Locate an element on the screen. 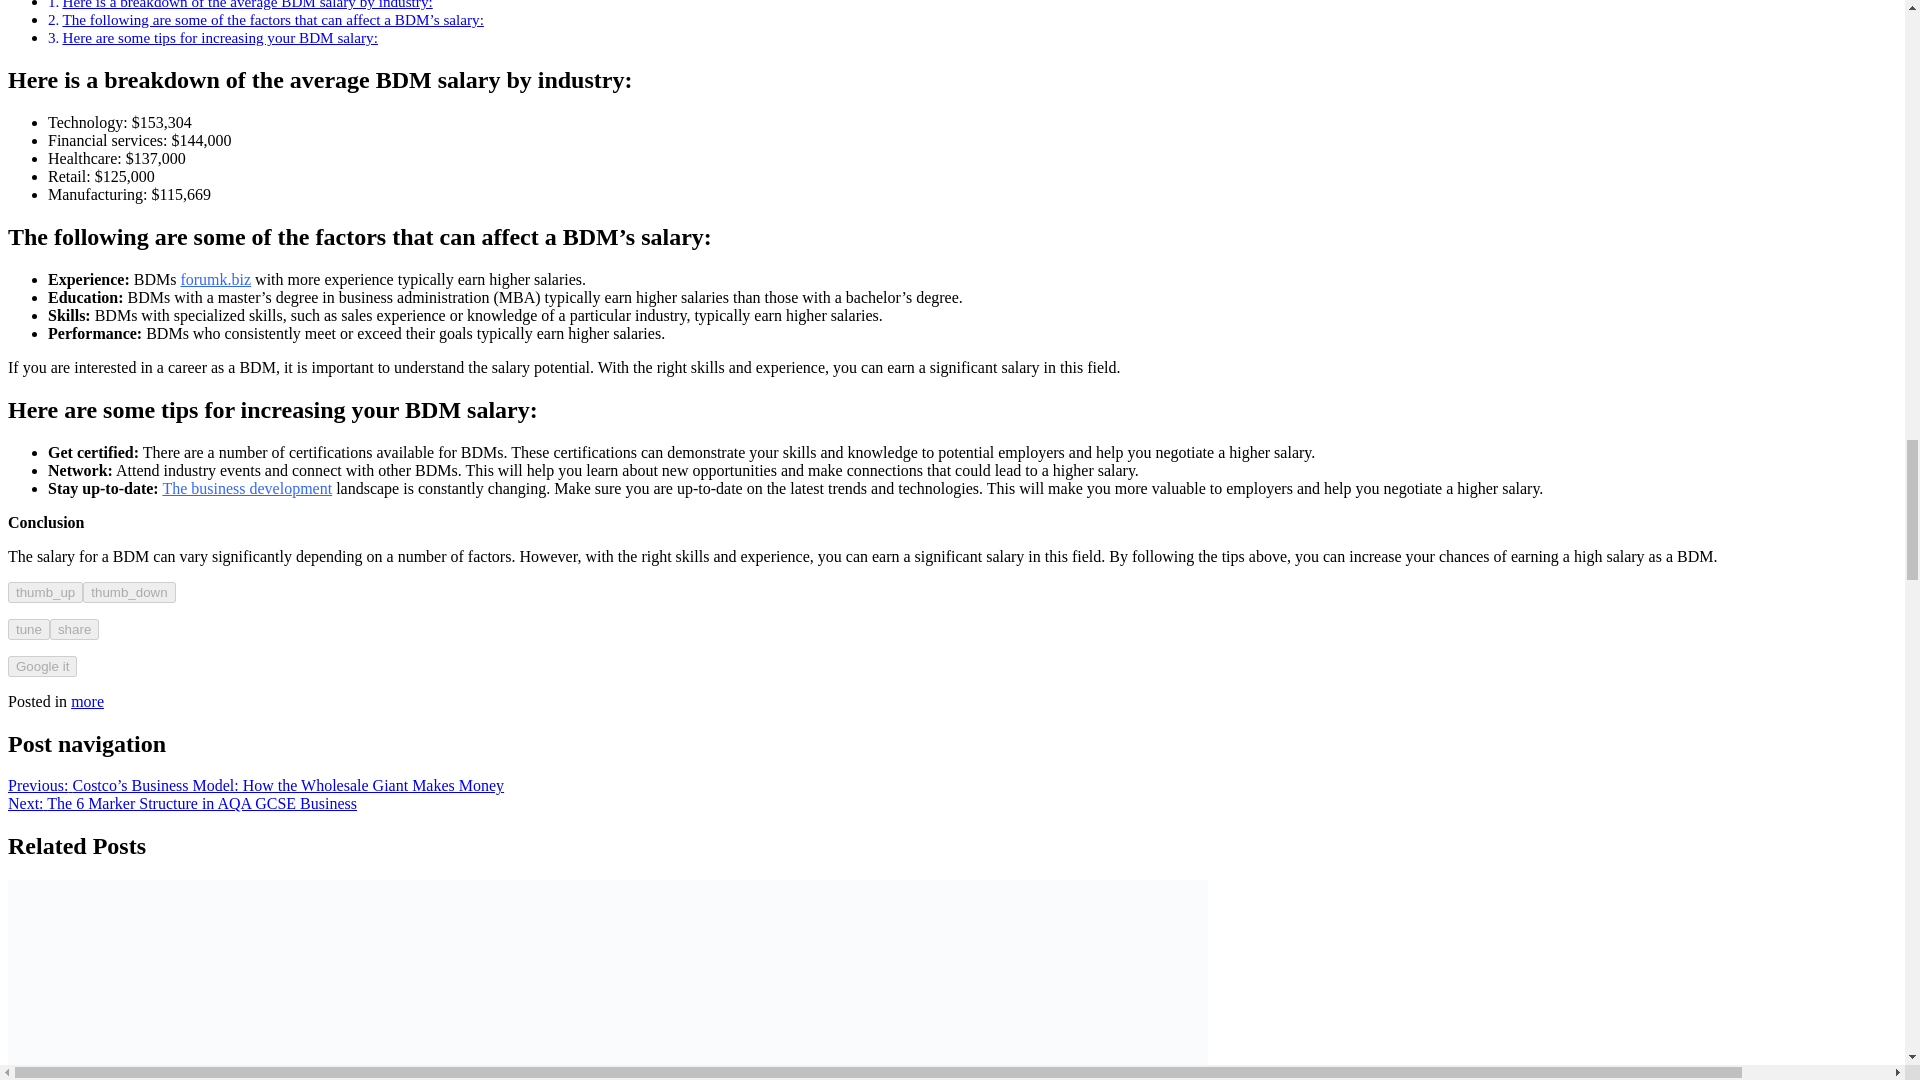 This screenshot has height=1080, width=1920. Google it is located at coordinates (42, 666).